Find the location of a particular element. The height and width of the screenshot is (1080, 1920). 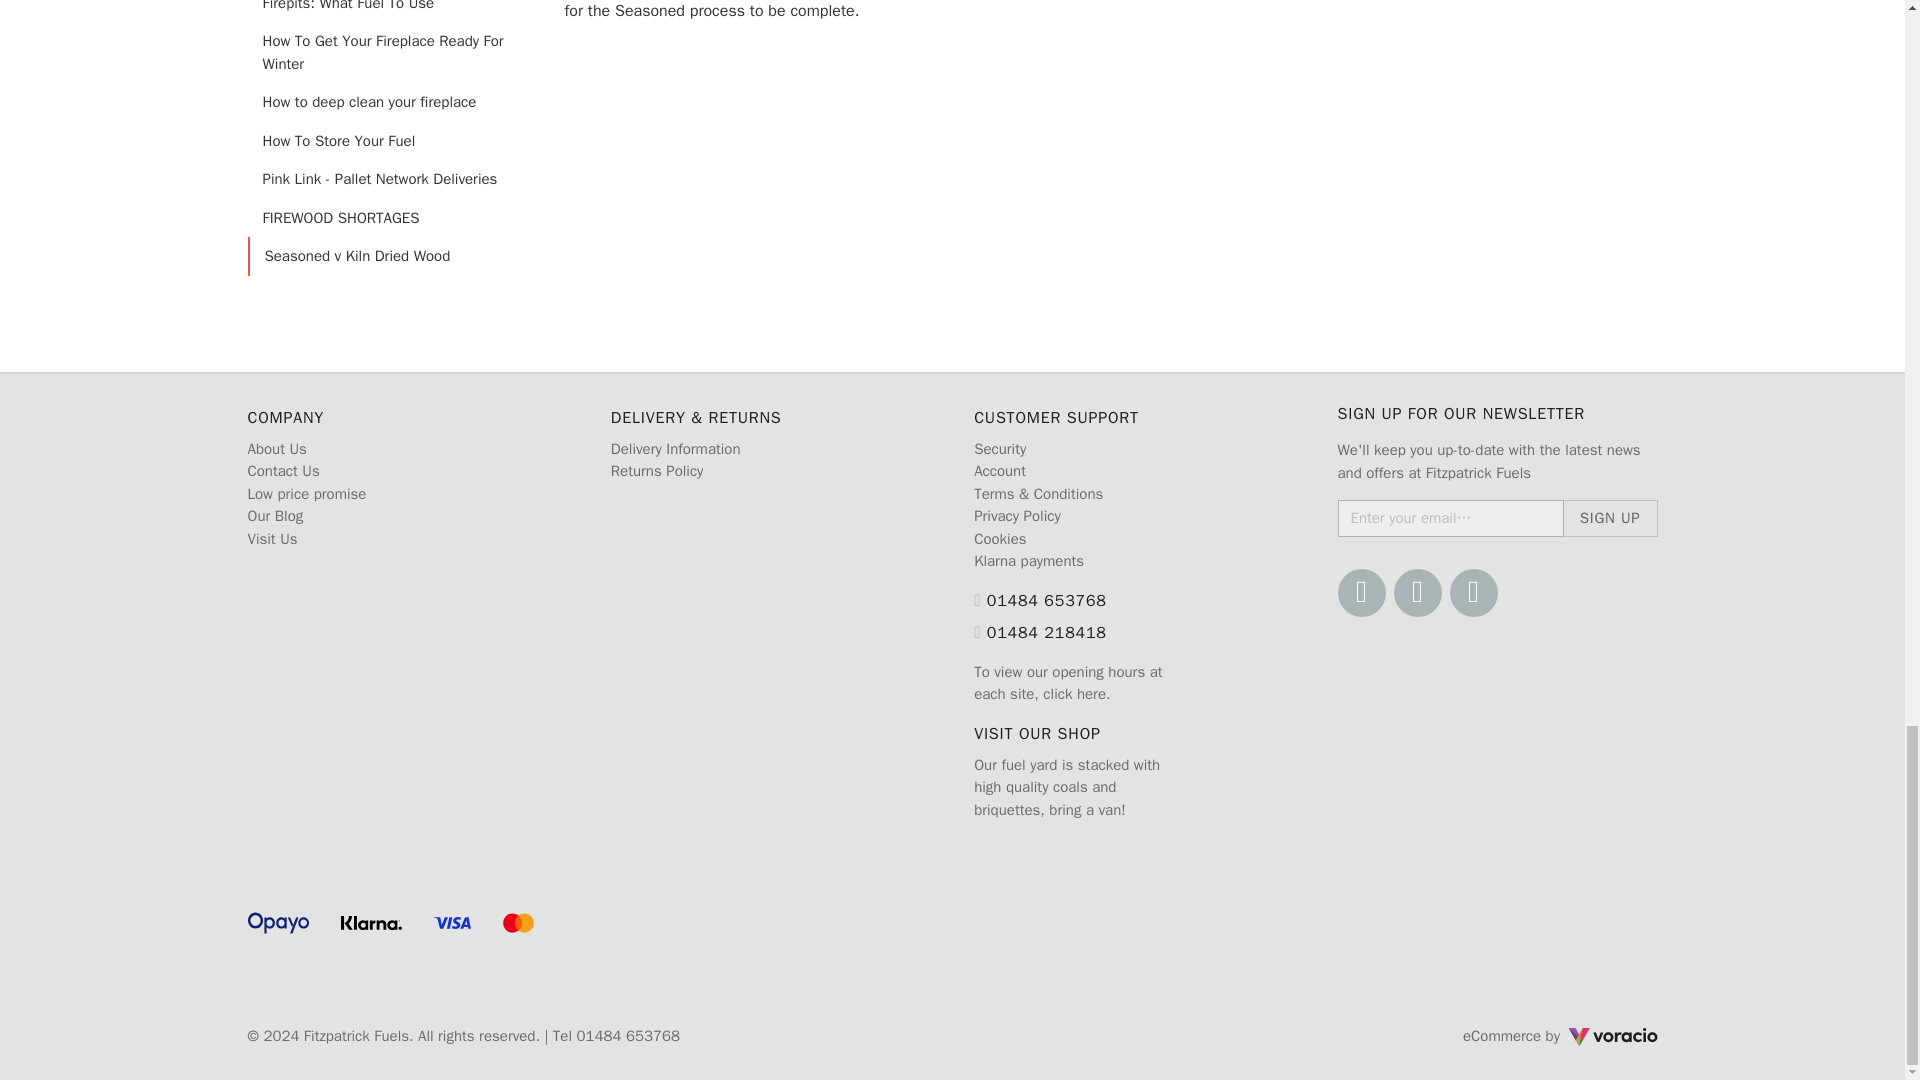

Blog is located at coordinates (1473, 592).